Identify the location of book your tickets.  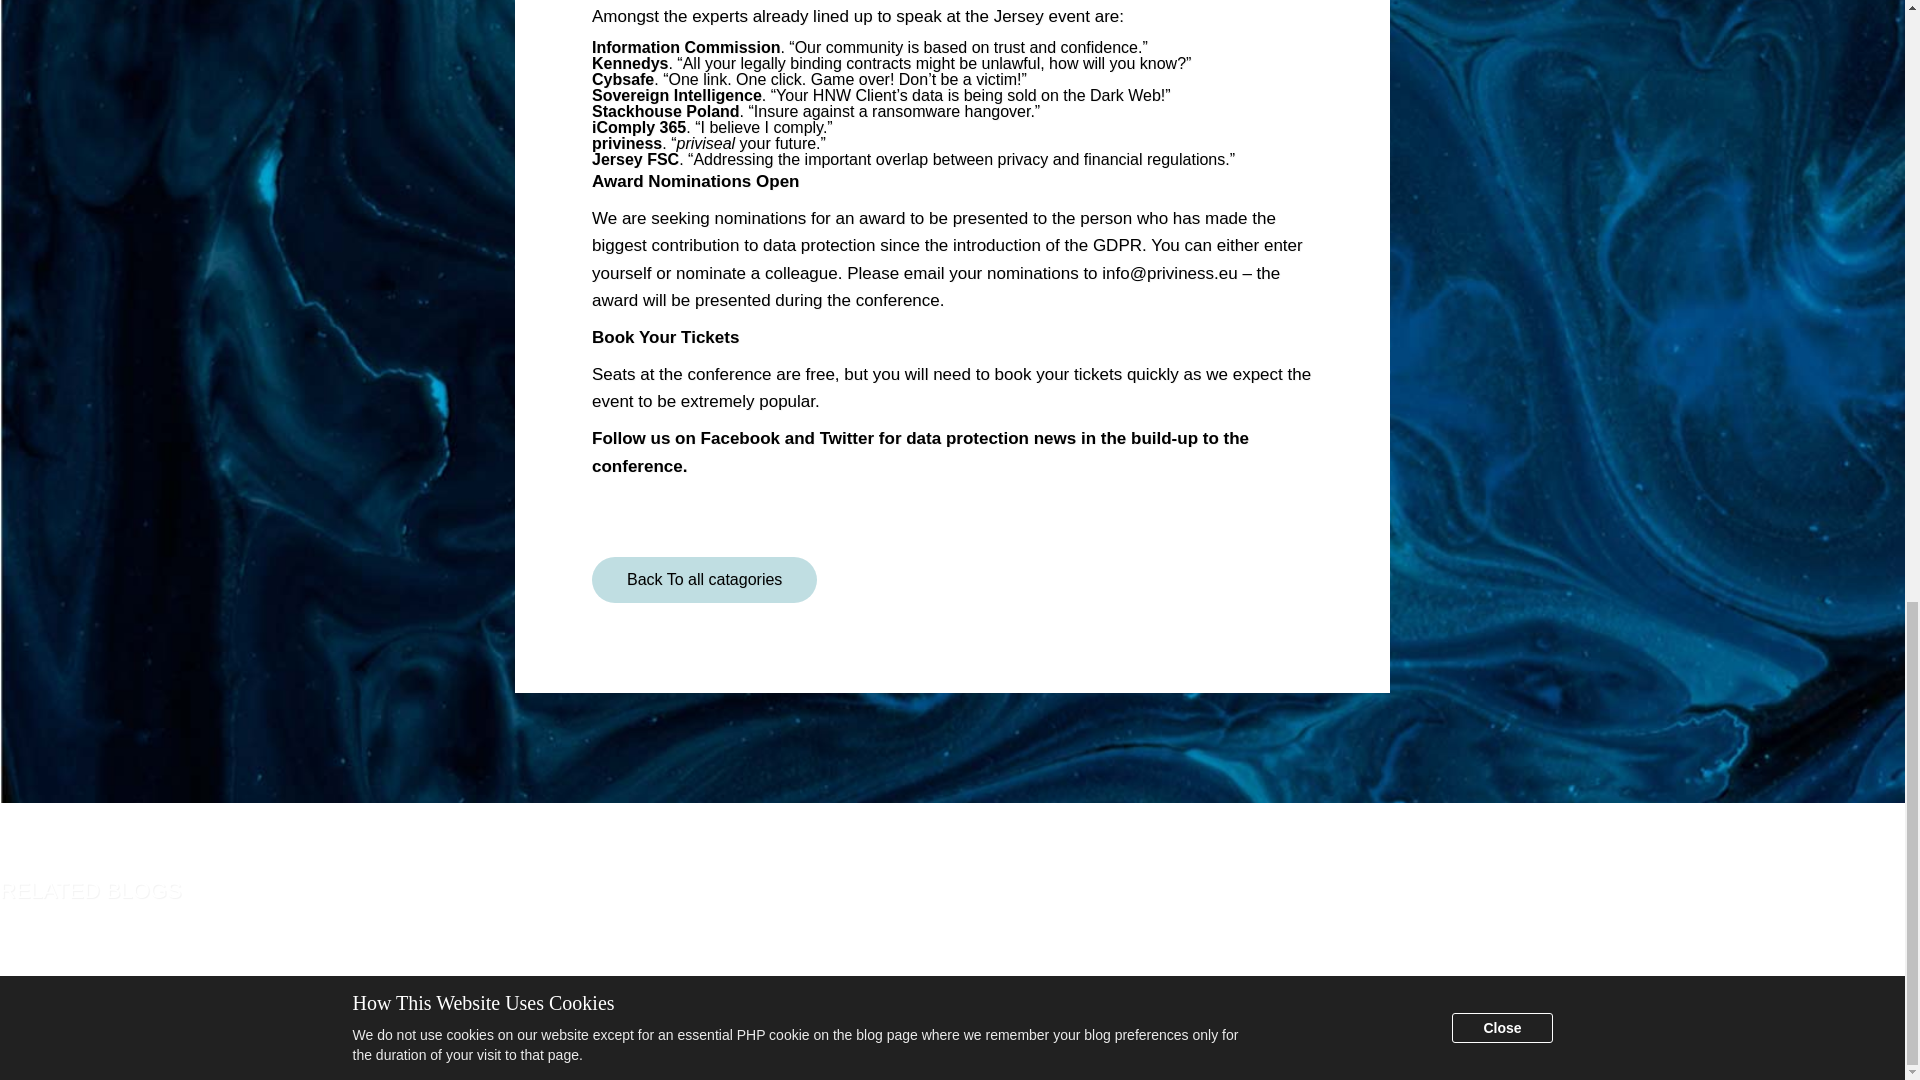
(1058, 374).